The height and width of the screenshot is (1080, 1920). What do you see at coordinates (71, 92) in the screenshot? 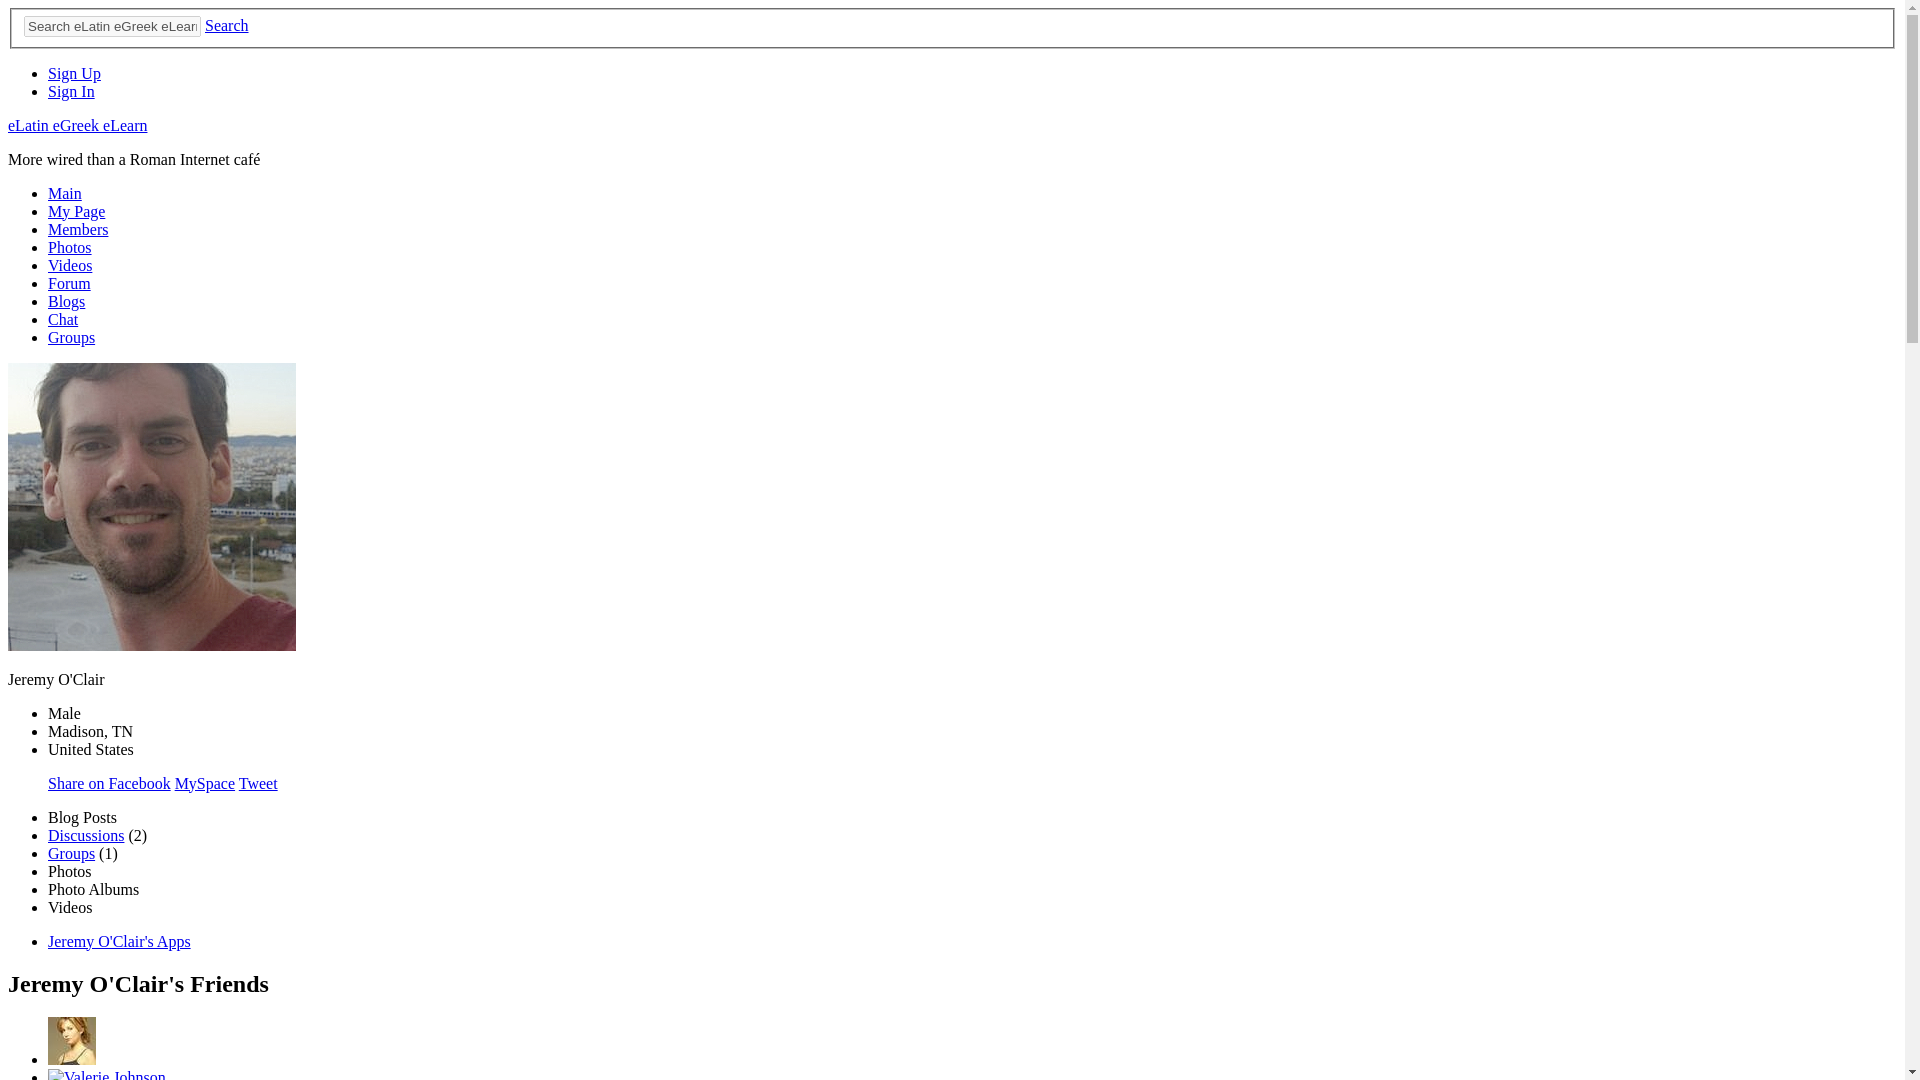
I see `Sign In` at bounding box center [71, 92].